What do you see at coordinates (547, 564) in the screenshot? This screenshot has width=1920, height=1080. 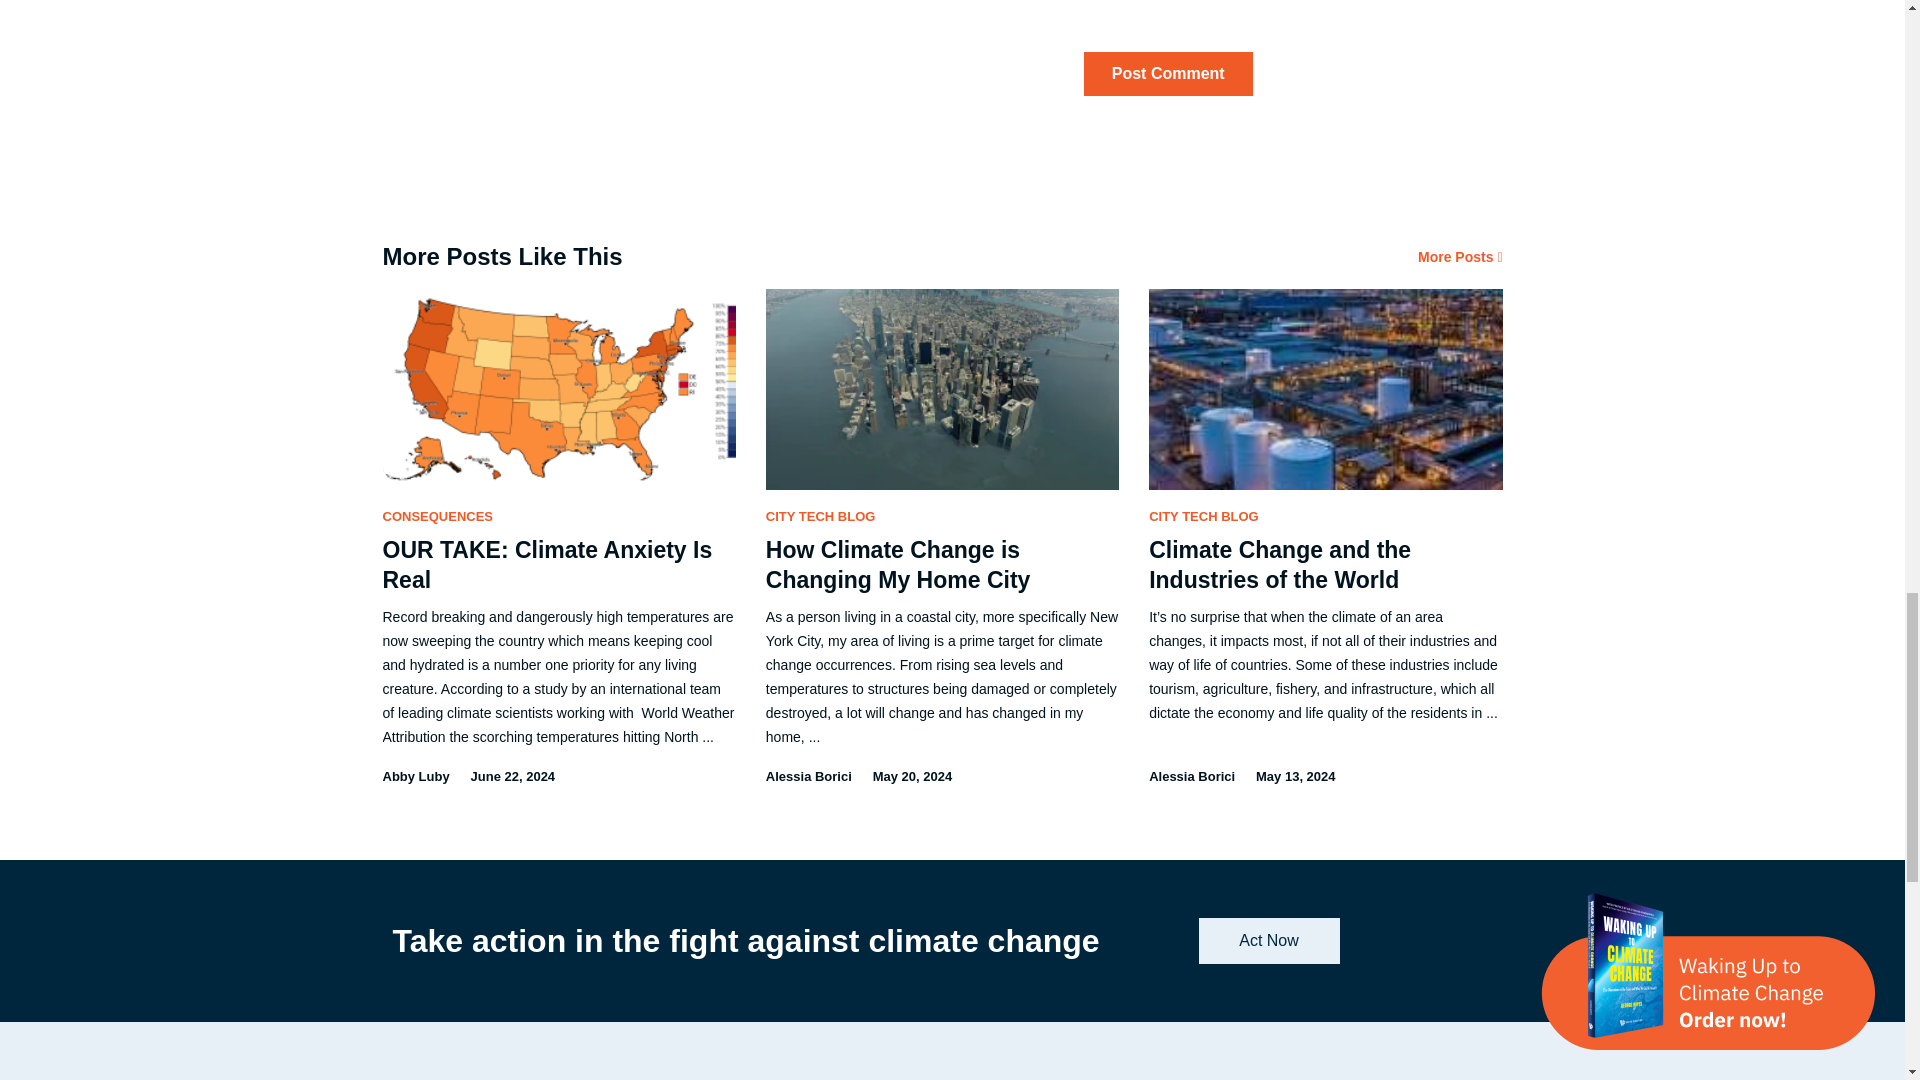 I see `OUR TAKE: Climate Anxiety Is Real` at bounding box center [547, 564].